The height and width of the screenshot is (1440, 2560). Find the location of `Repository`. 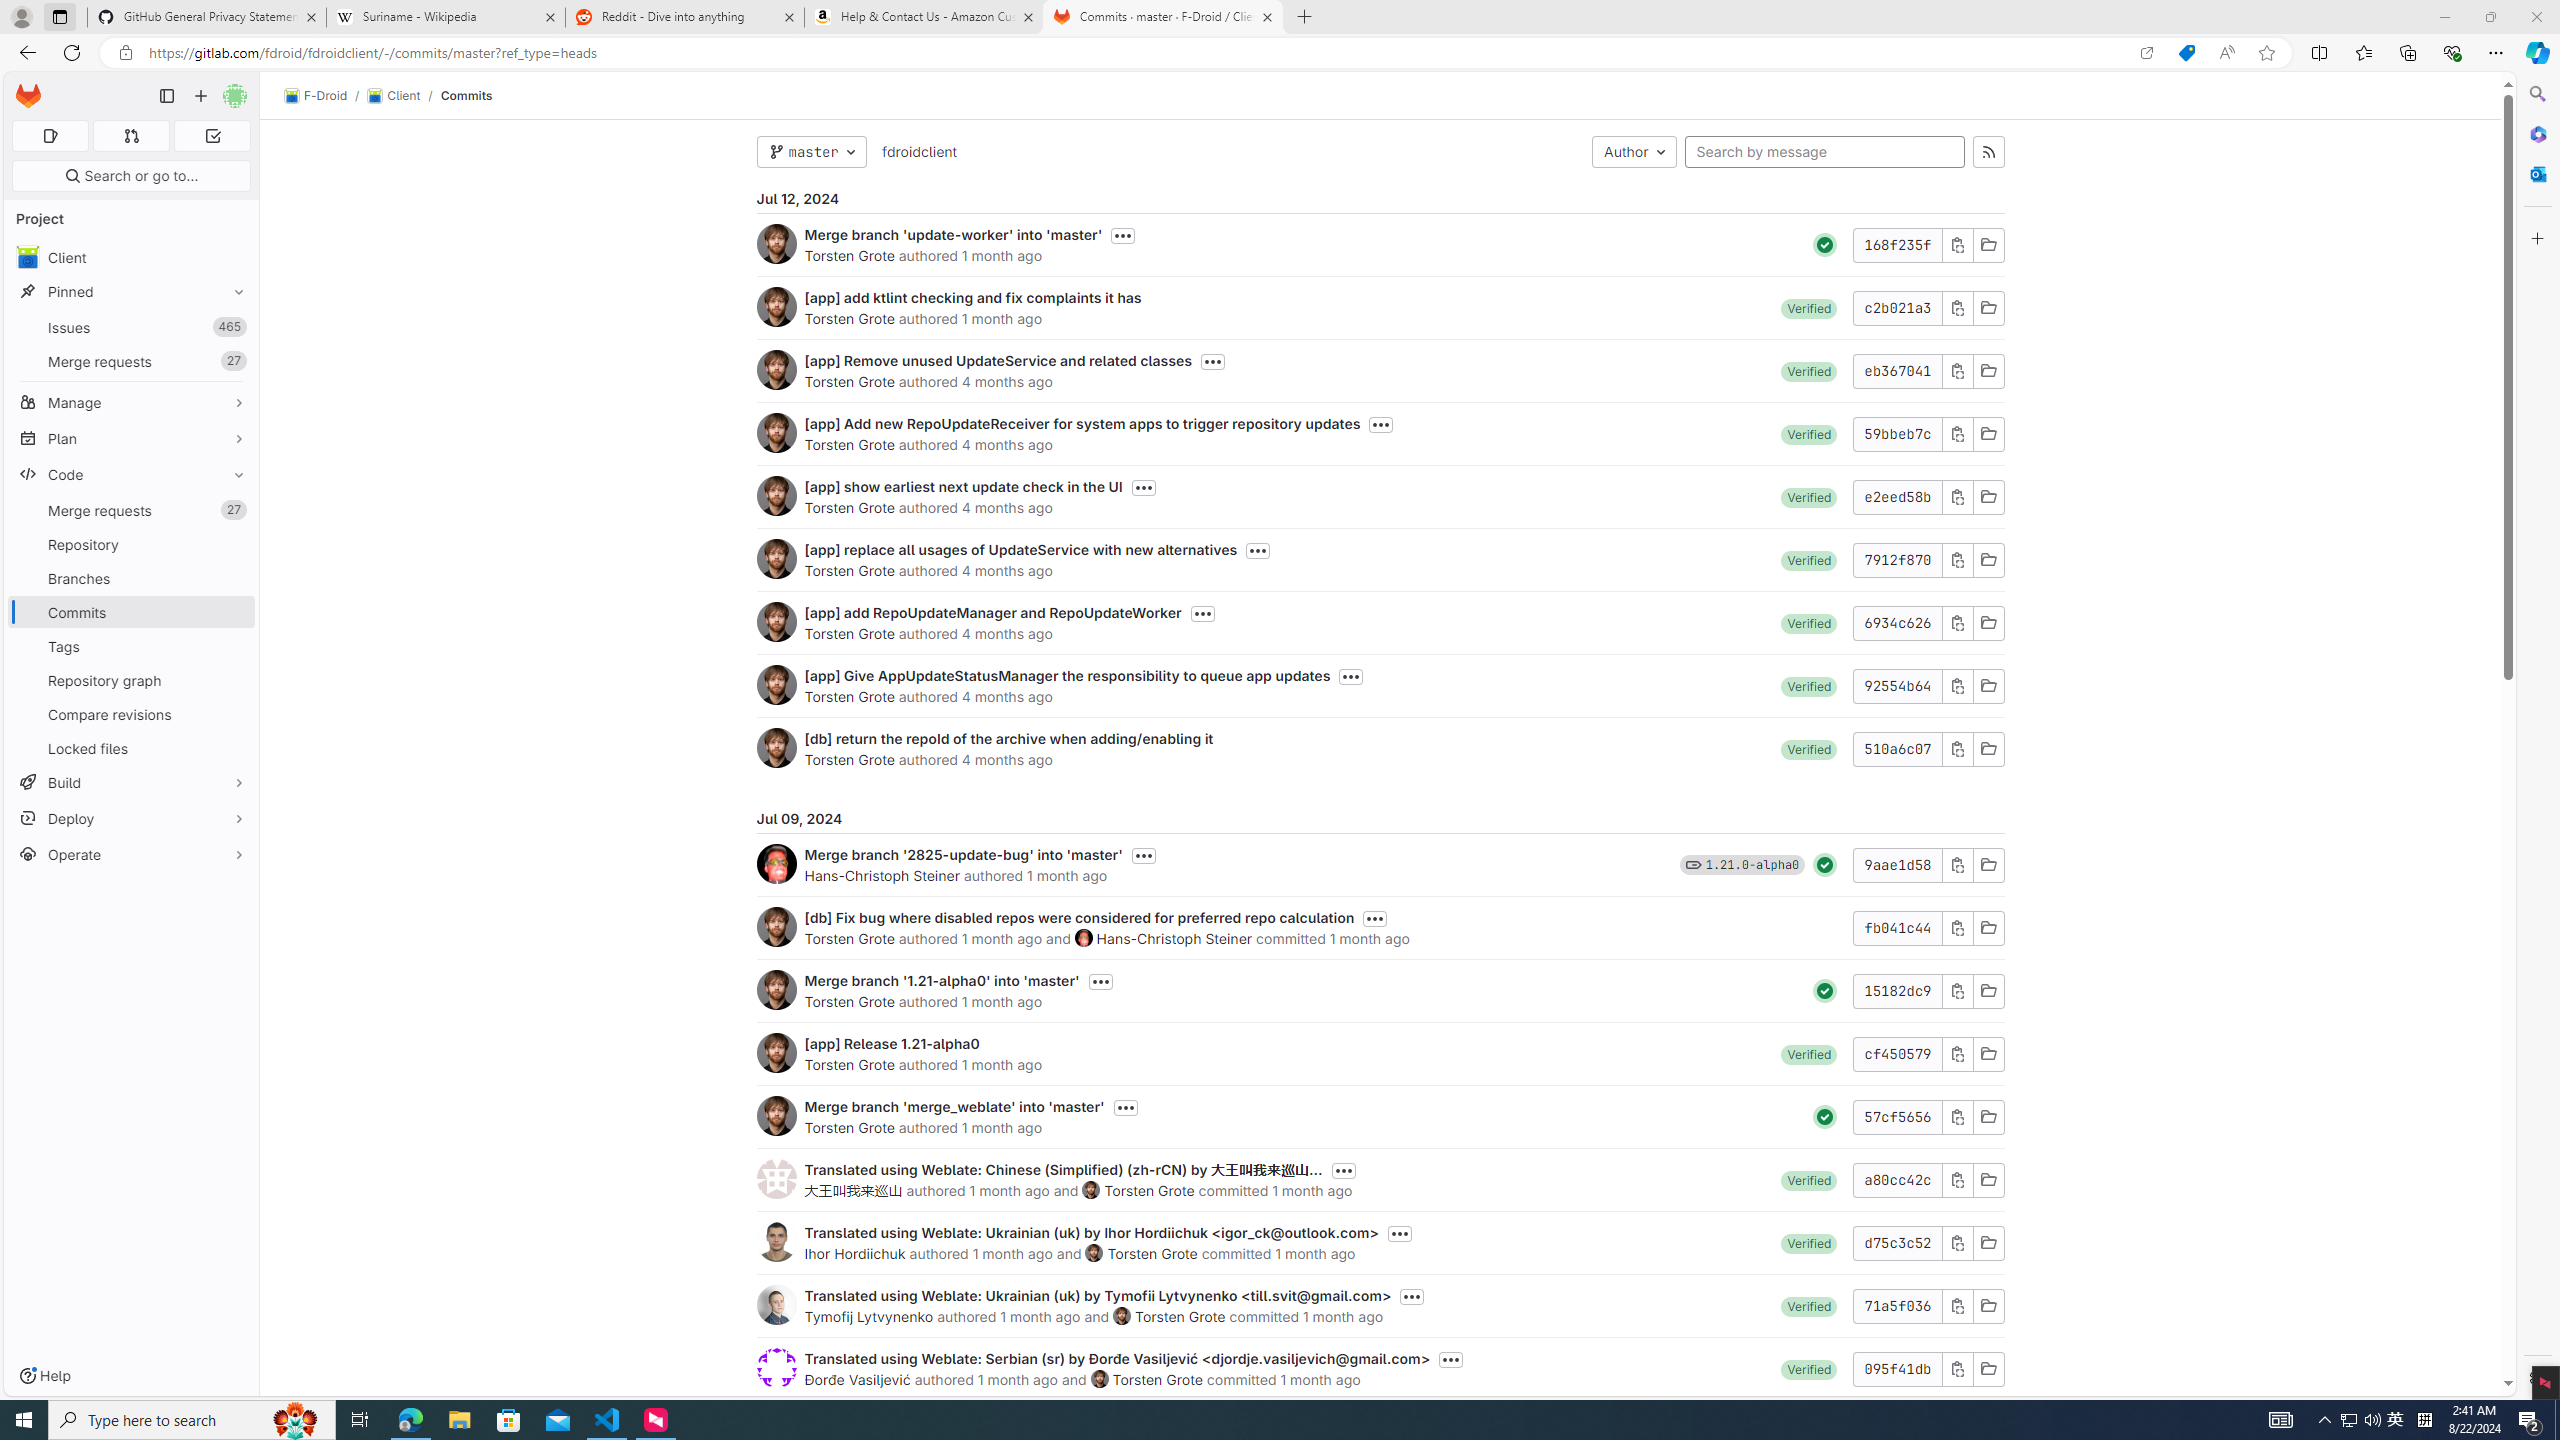

Repository is located at coordinates (132, 544).